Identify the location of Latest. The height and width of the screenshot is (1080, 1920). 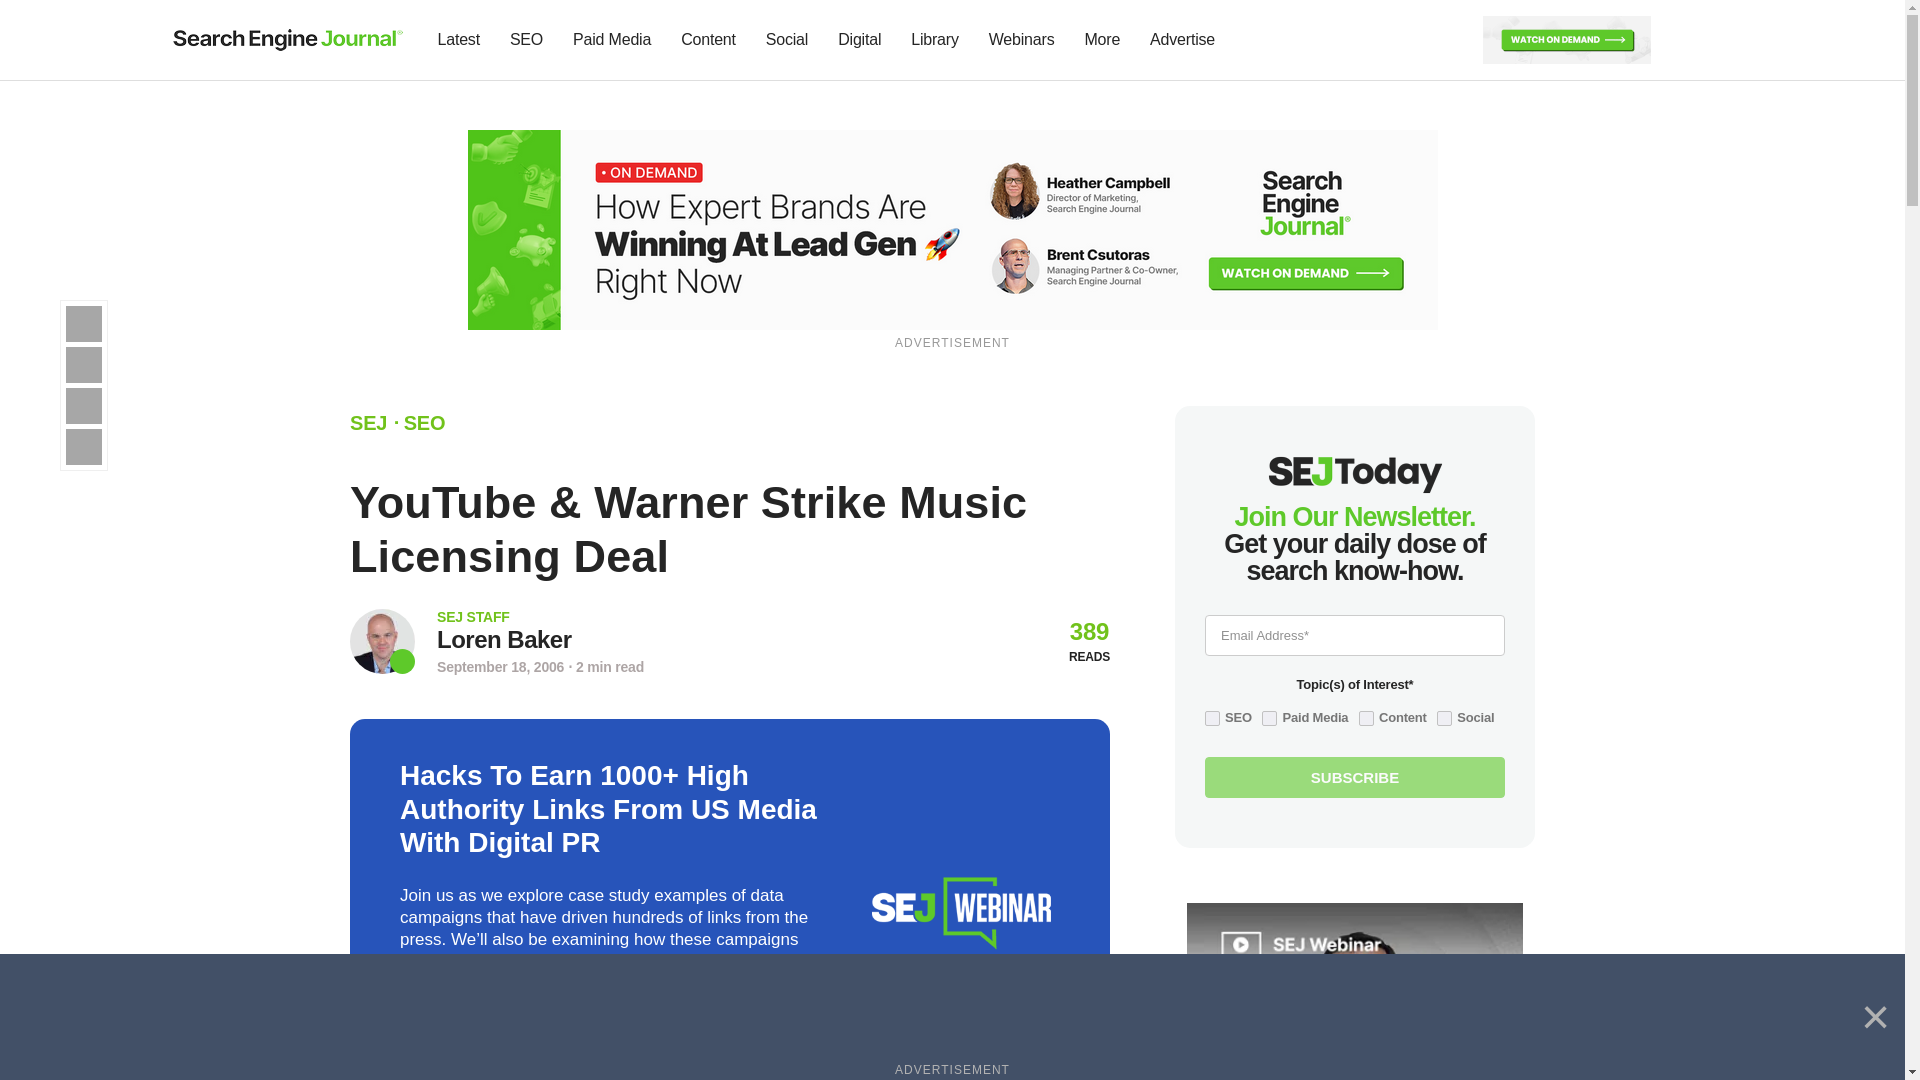
(458, 40).